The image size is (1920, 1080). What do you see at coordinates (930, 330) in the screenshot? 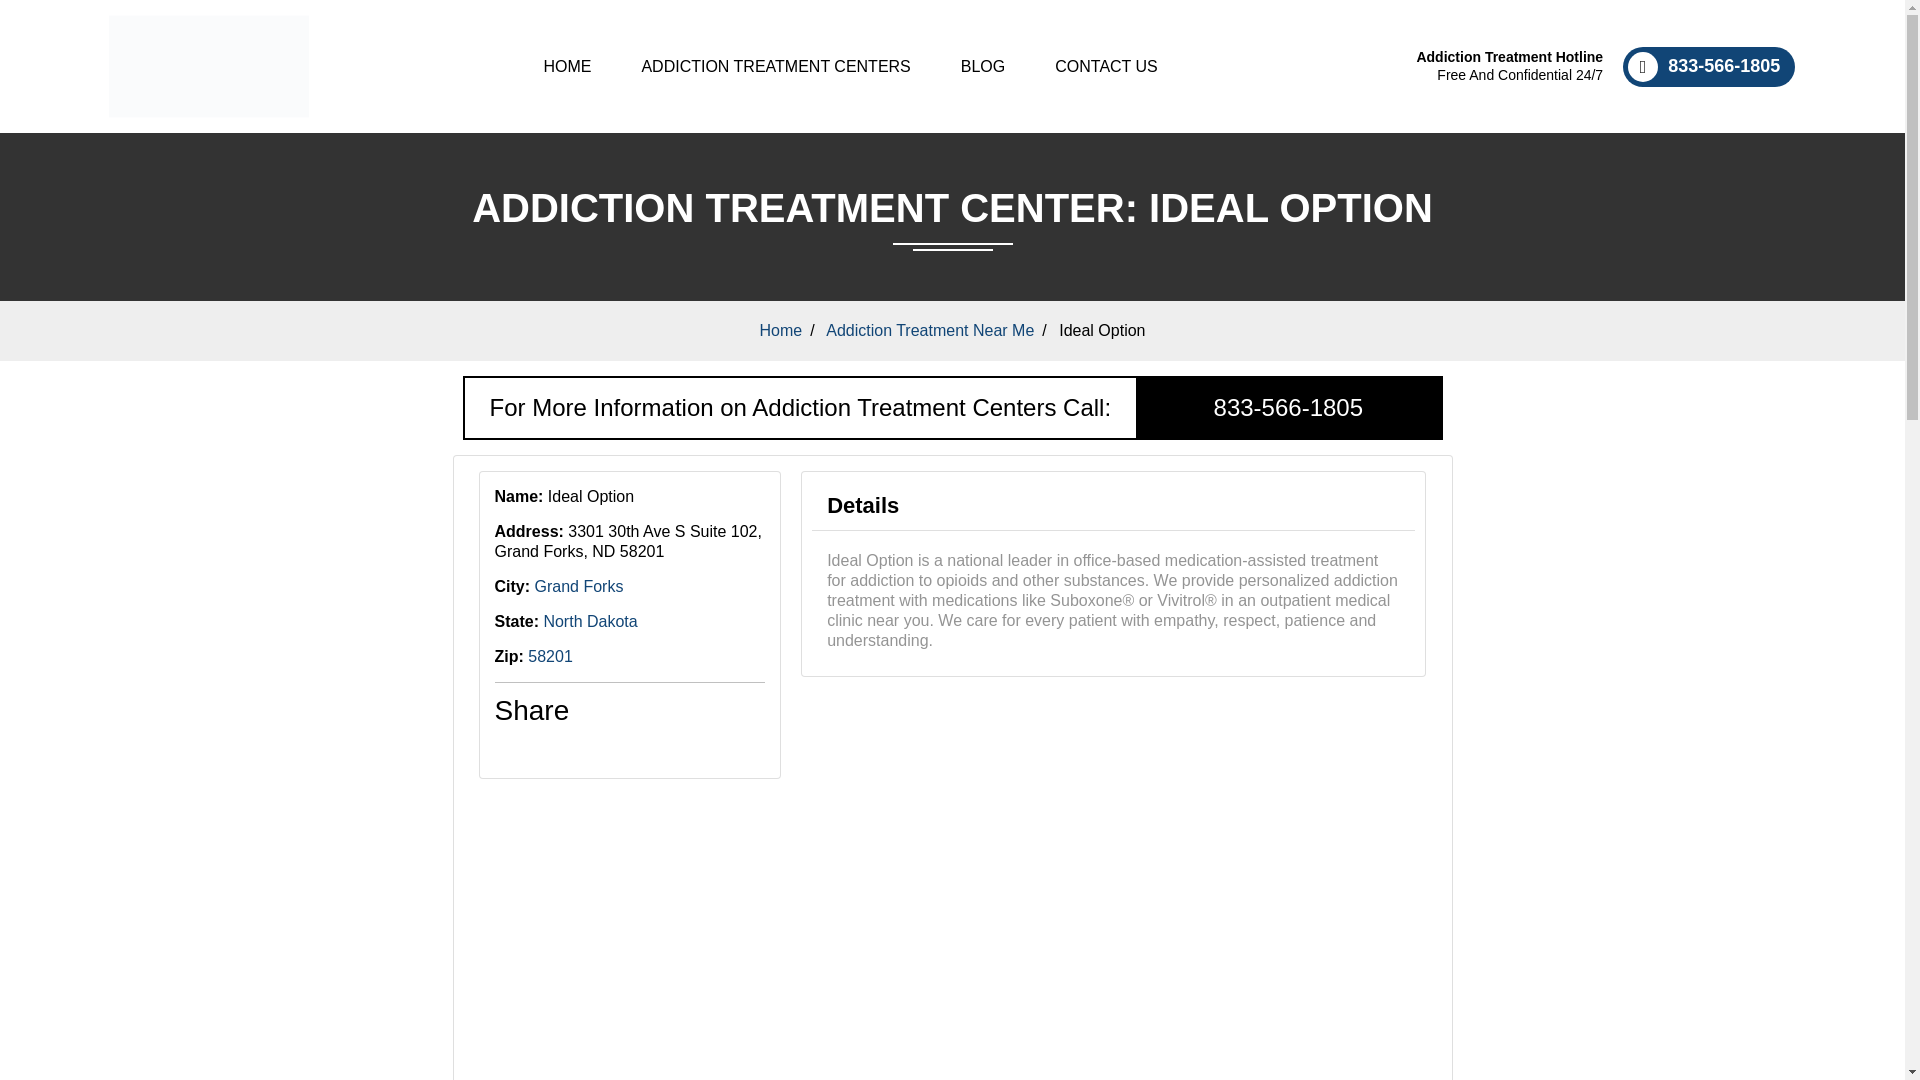
I see `Addiction Treatment Near Me` at bounding box center [930, 330].